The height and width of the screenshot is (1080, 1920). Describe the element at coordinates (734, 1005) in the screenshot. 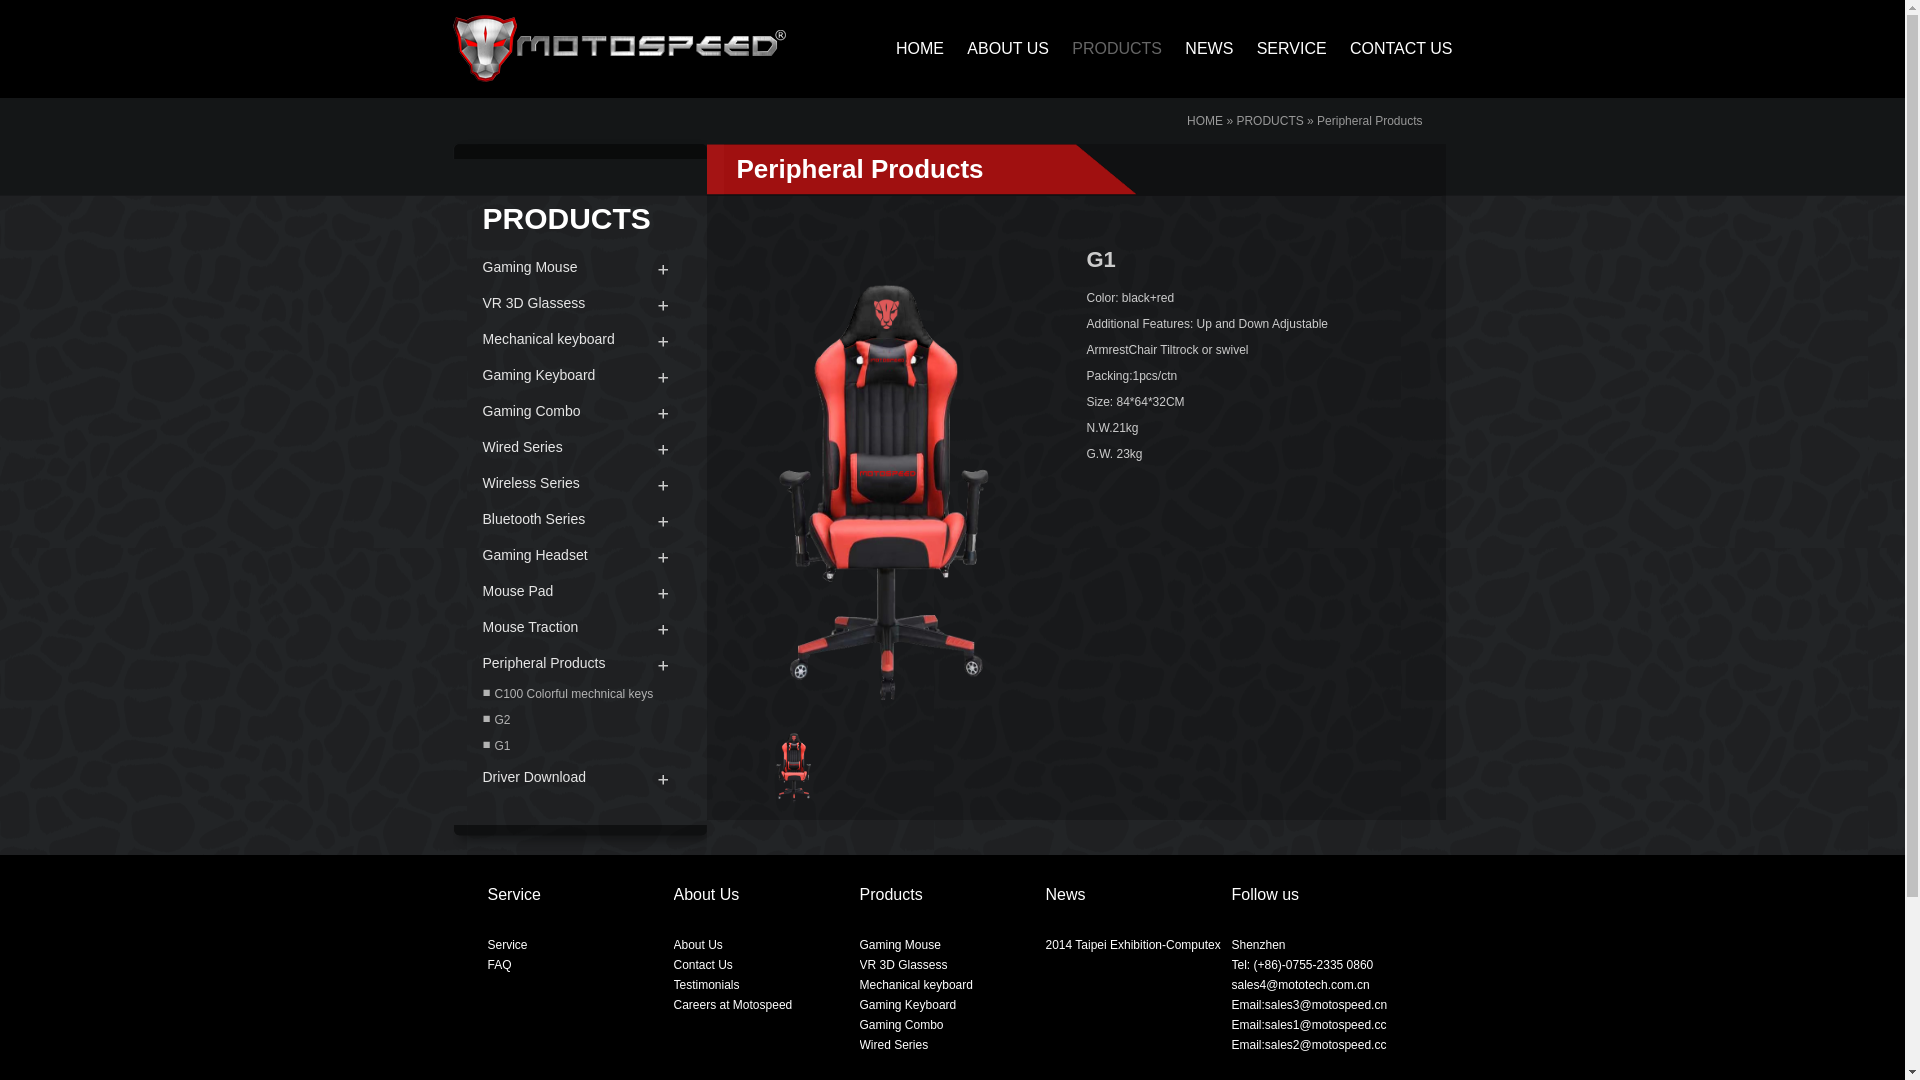

I see `Careers at Motospeed` at that location.